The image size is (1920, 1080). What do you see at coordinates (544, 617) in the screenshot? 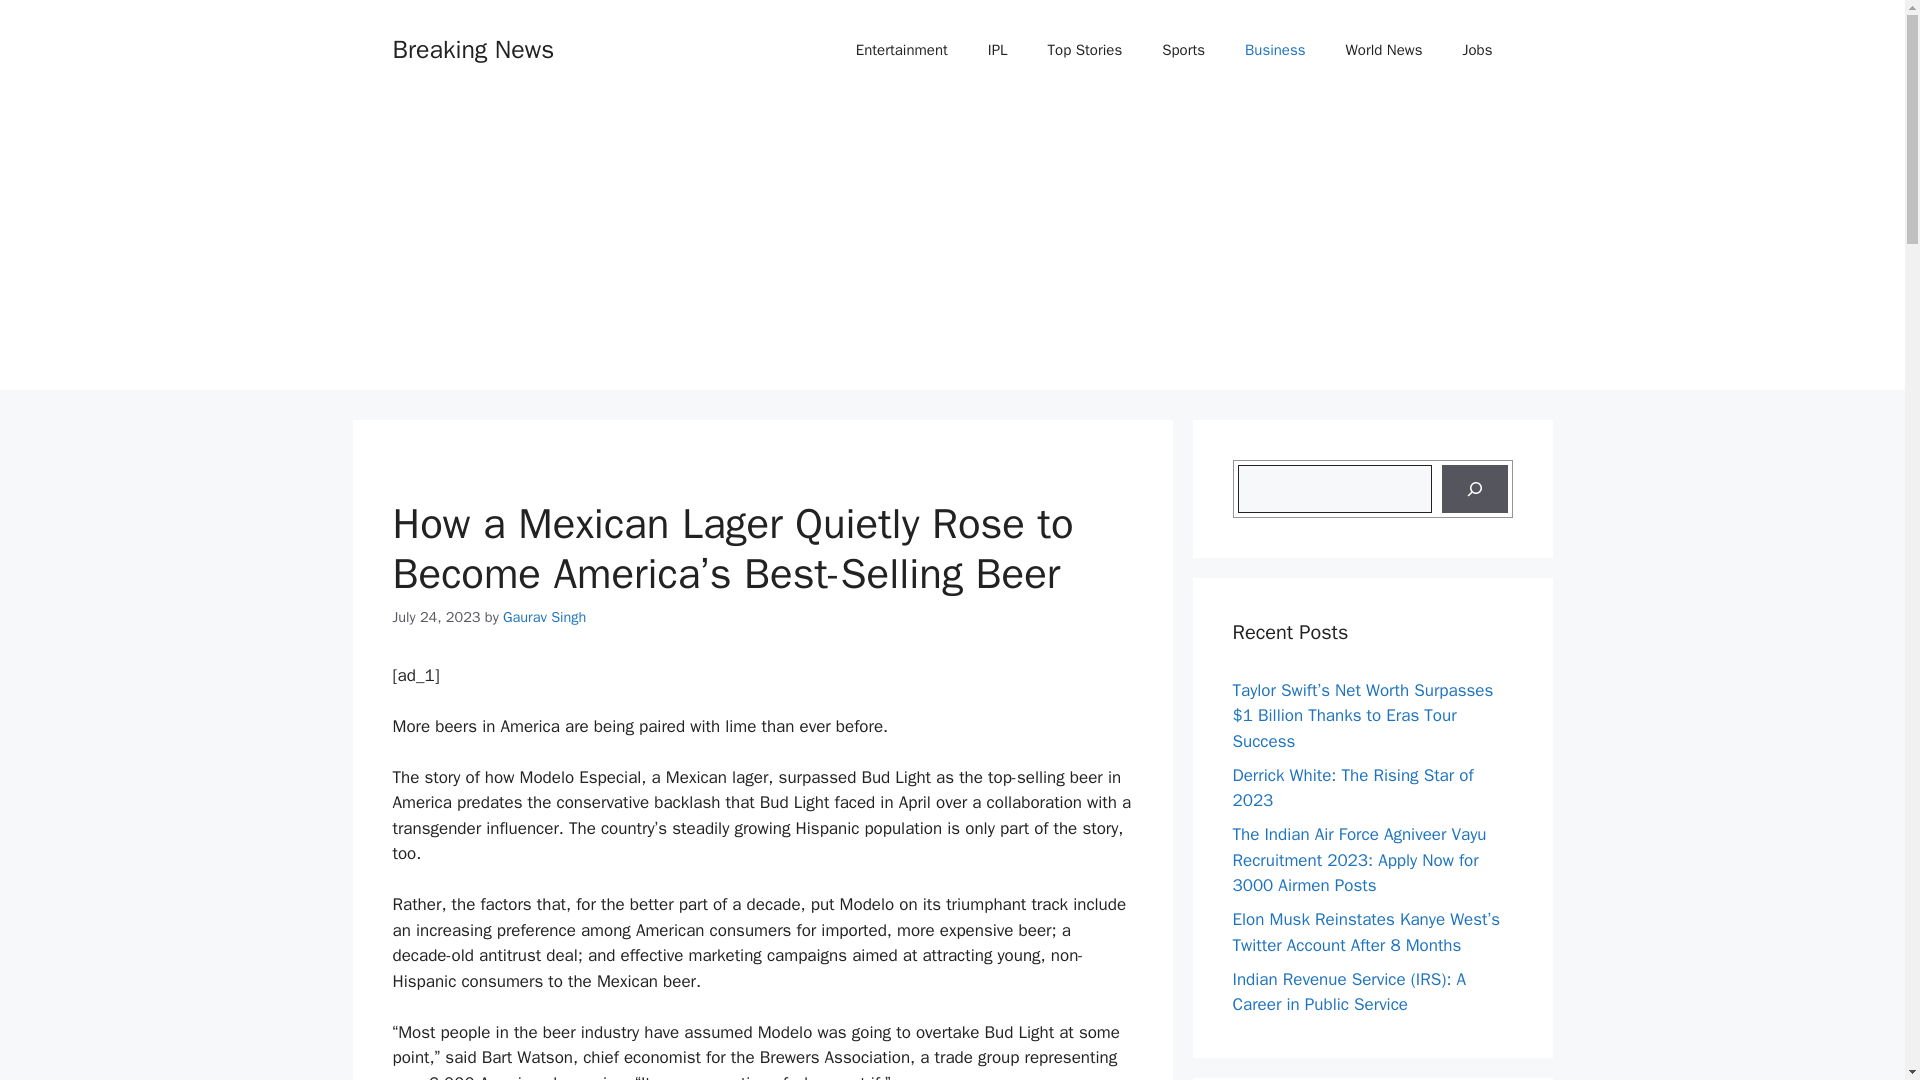
I see `Gaurav Singh` at bounding box center [544, 617].